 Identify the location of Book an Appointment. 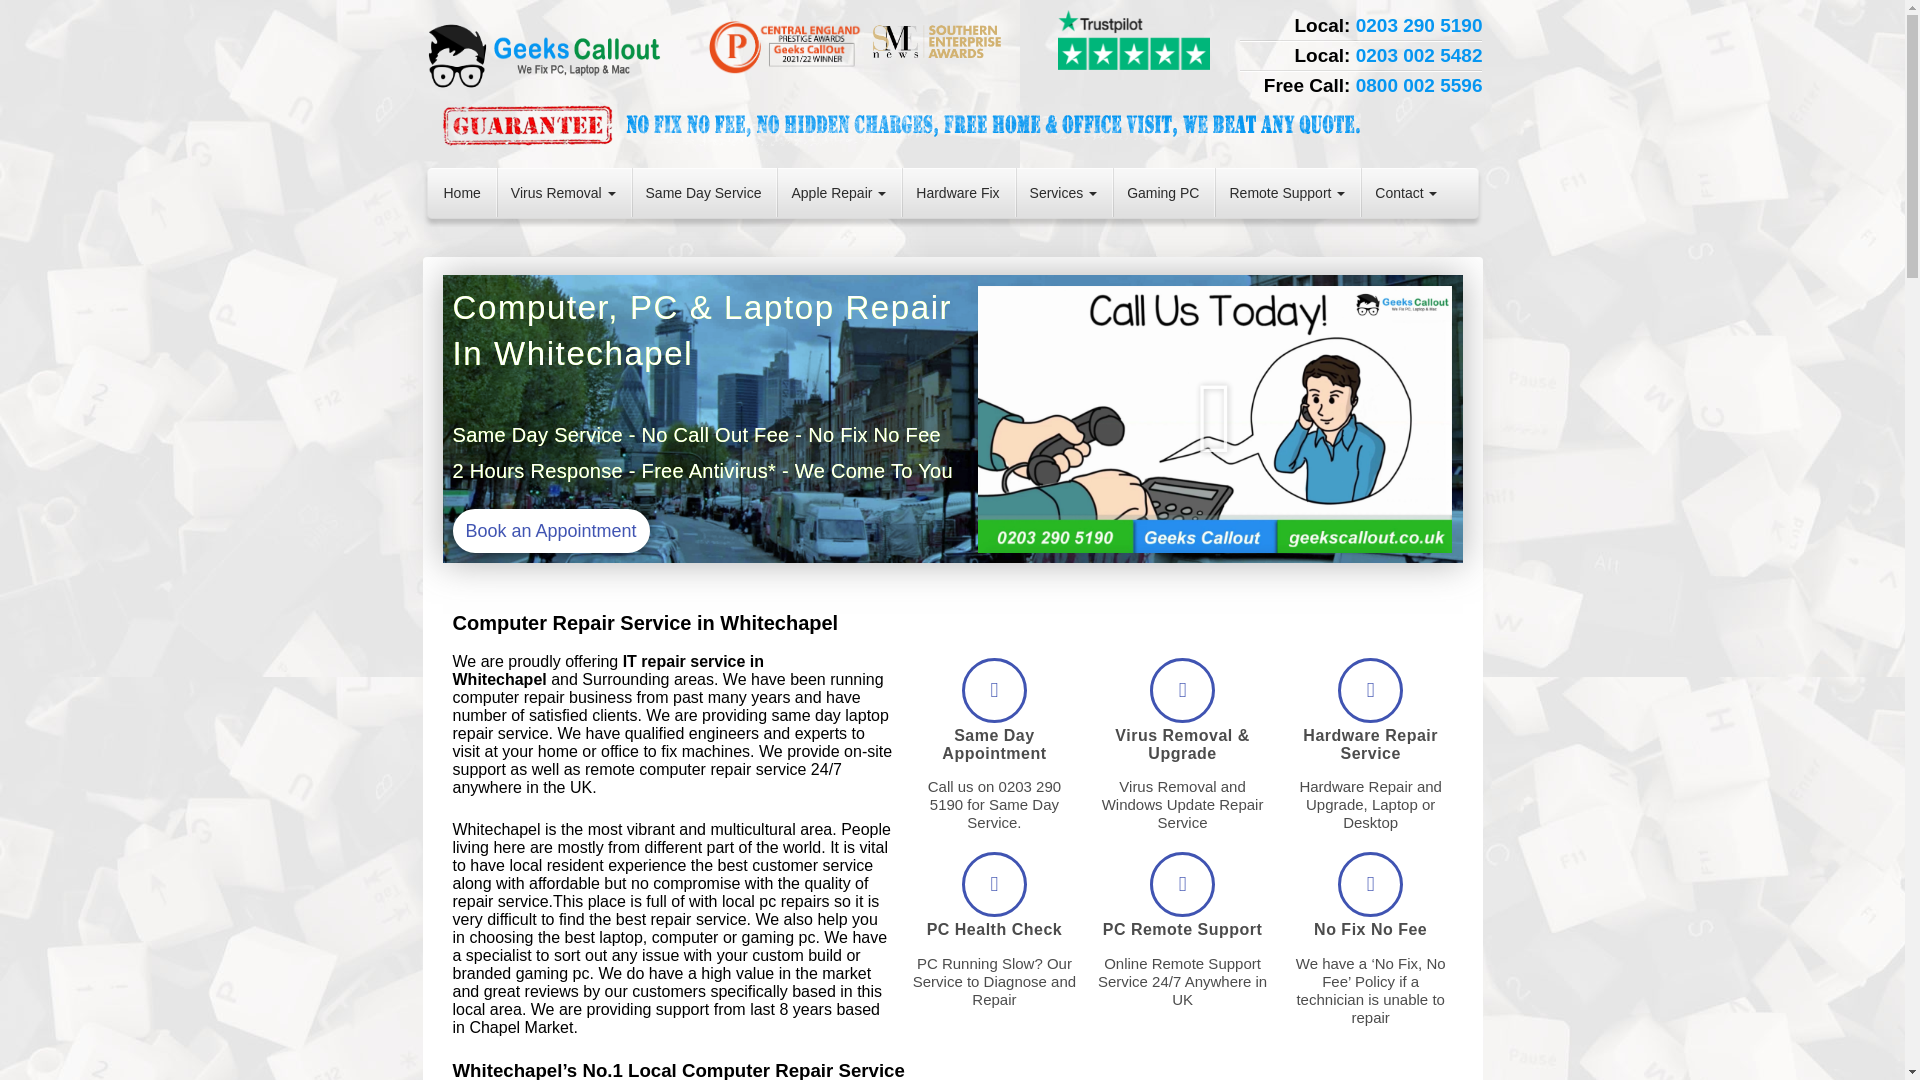
(519, 530).